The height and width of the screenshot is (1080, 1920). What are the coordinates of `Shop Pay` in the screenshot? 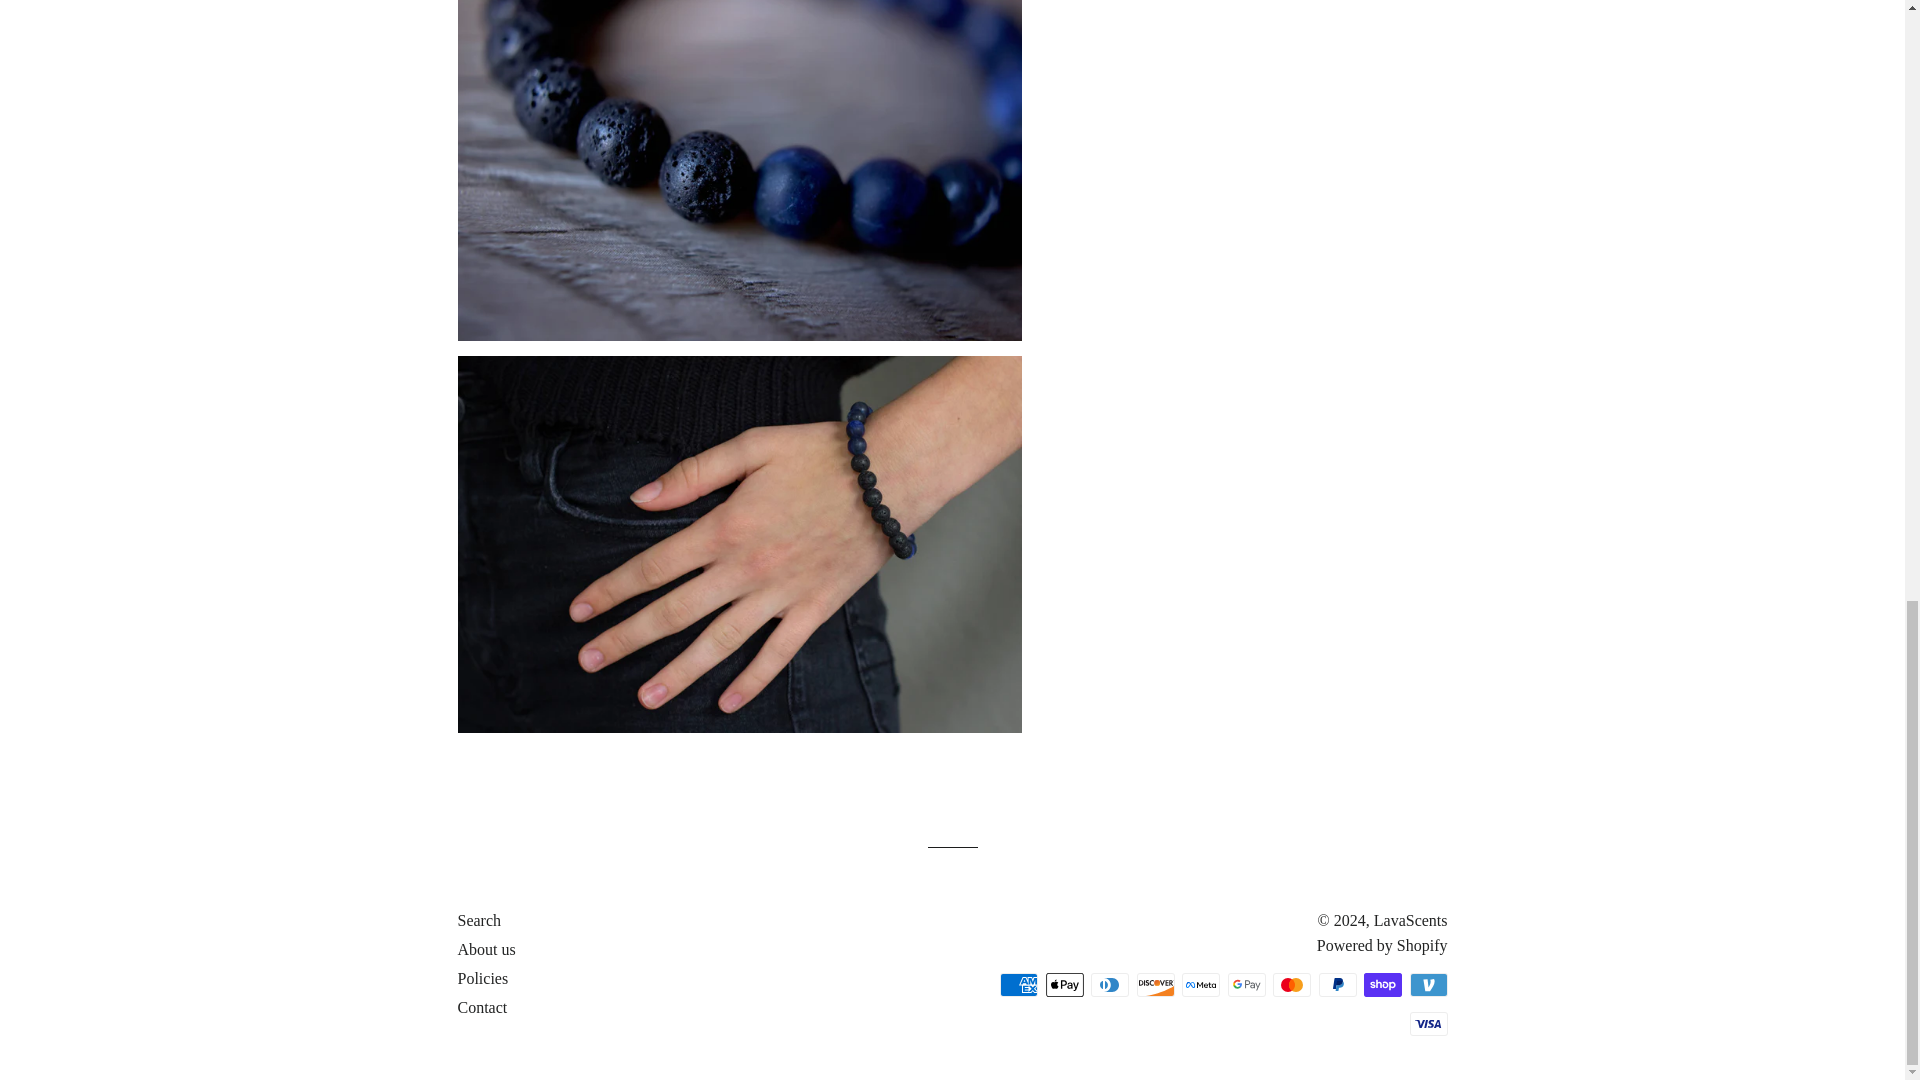 It's located at (1382, 984).